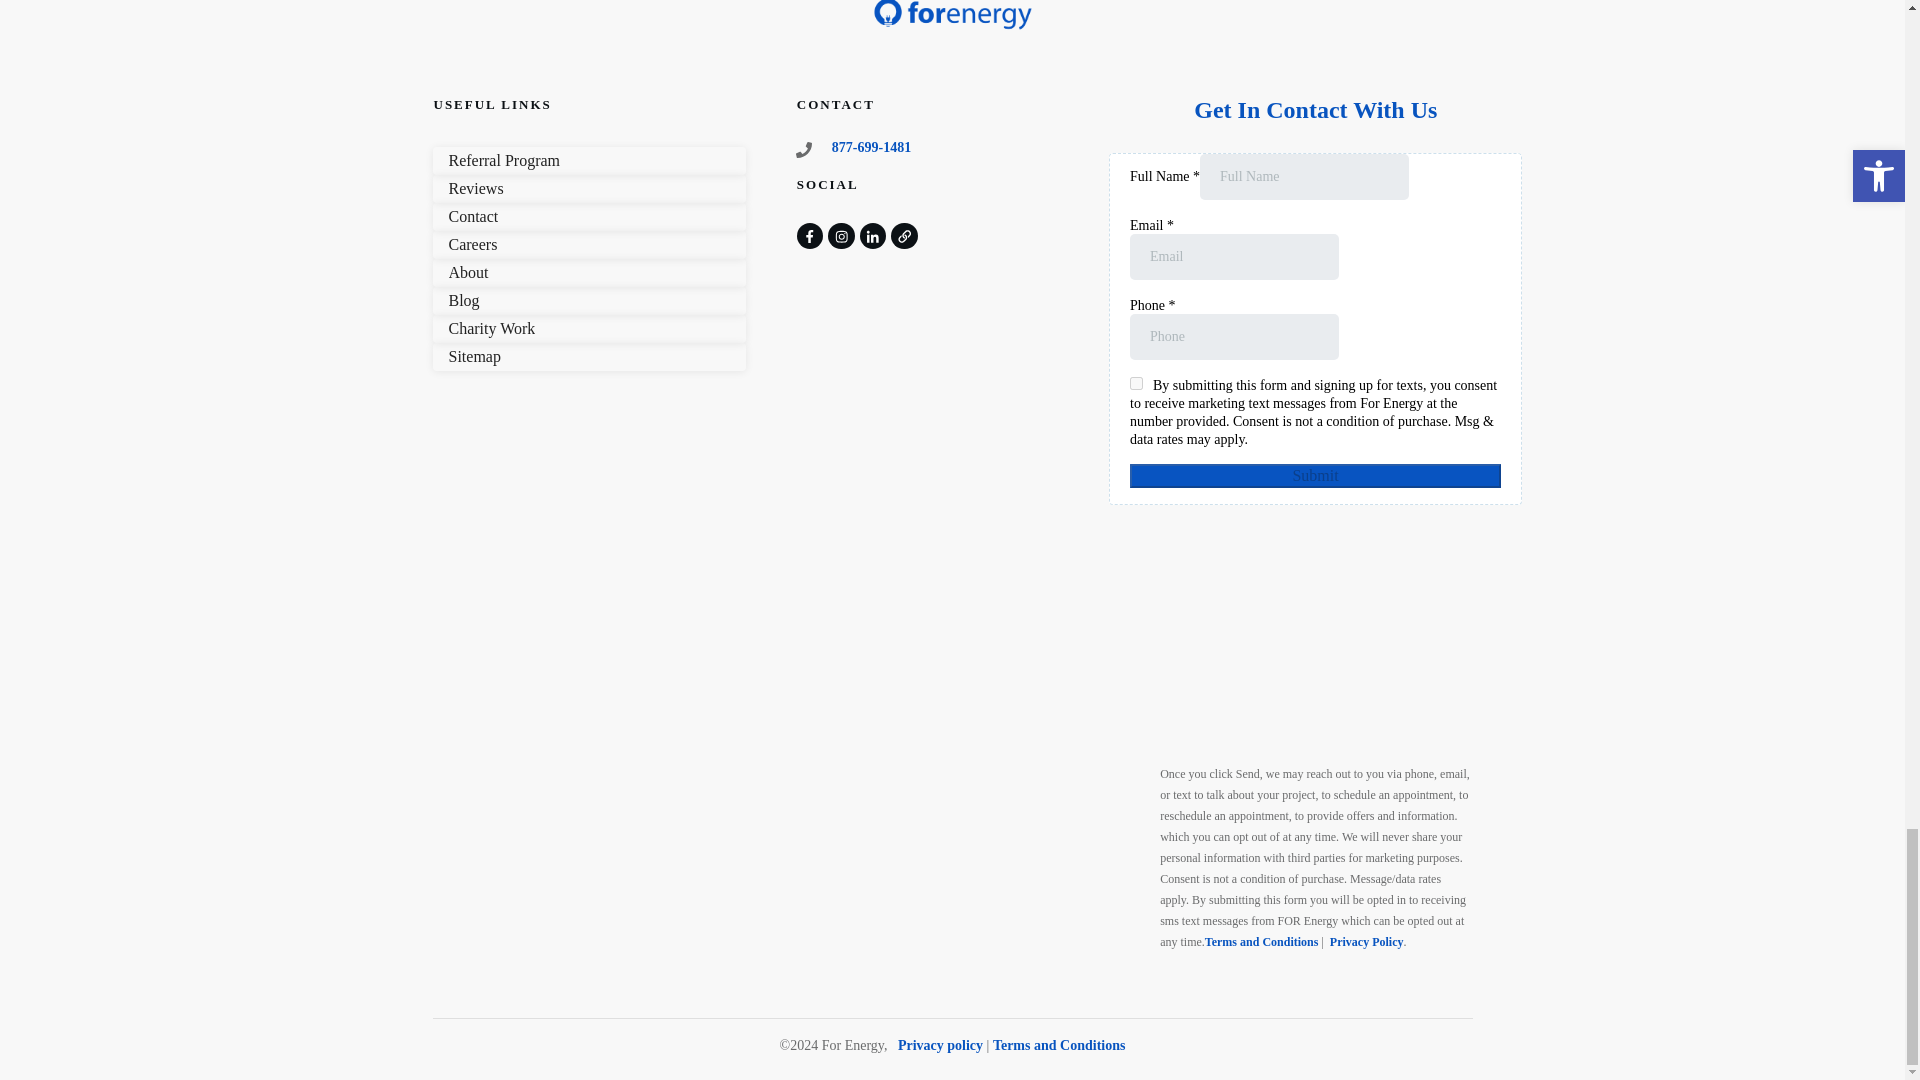 The width and height of the screenshot is (1920, 1080). What do you see at coordinates (472, 244) in the screenshot?
I see `Careers` at bounding box center [472, 244].